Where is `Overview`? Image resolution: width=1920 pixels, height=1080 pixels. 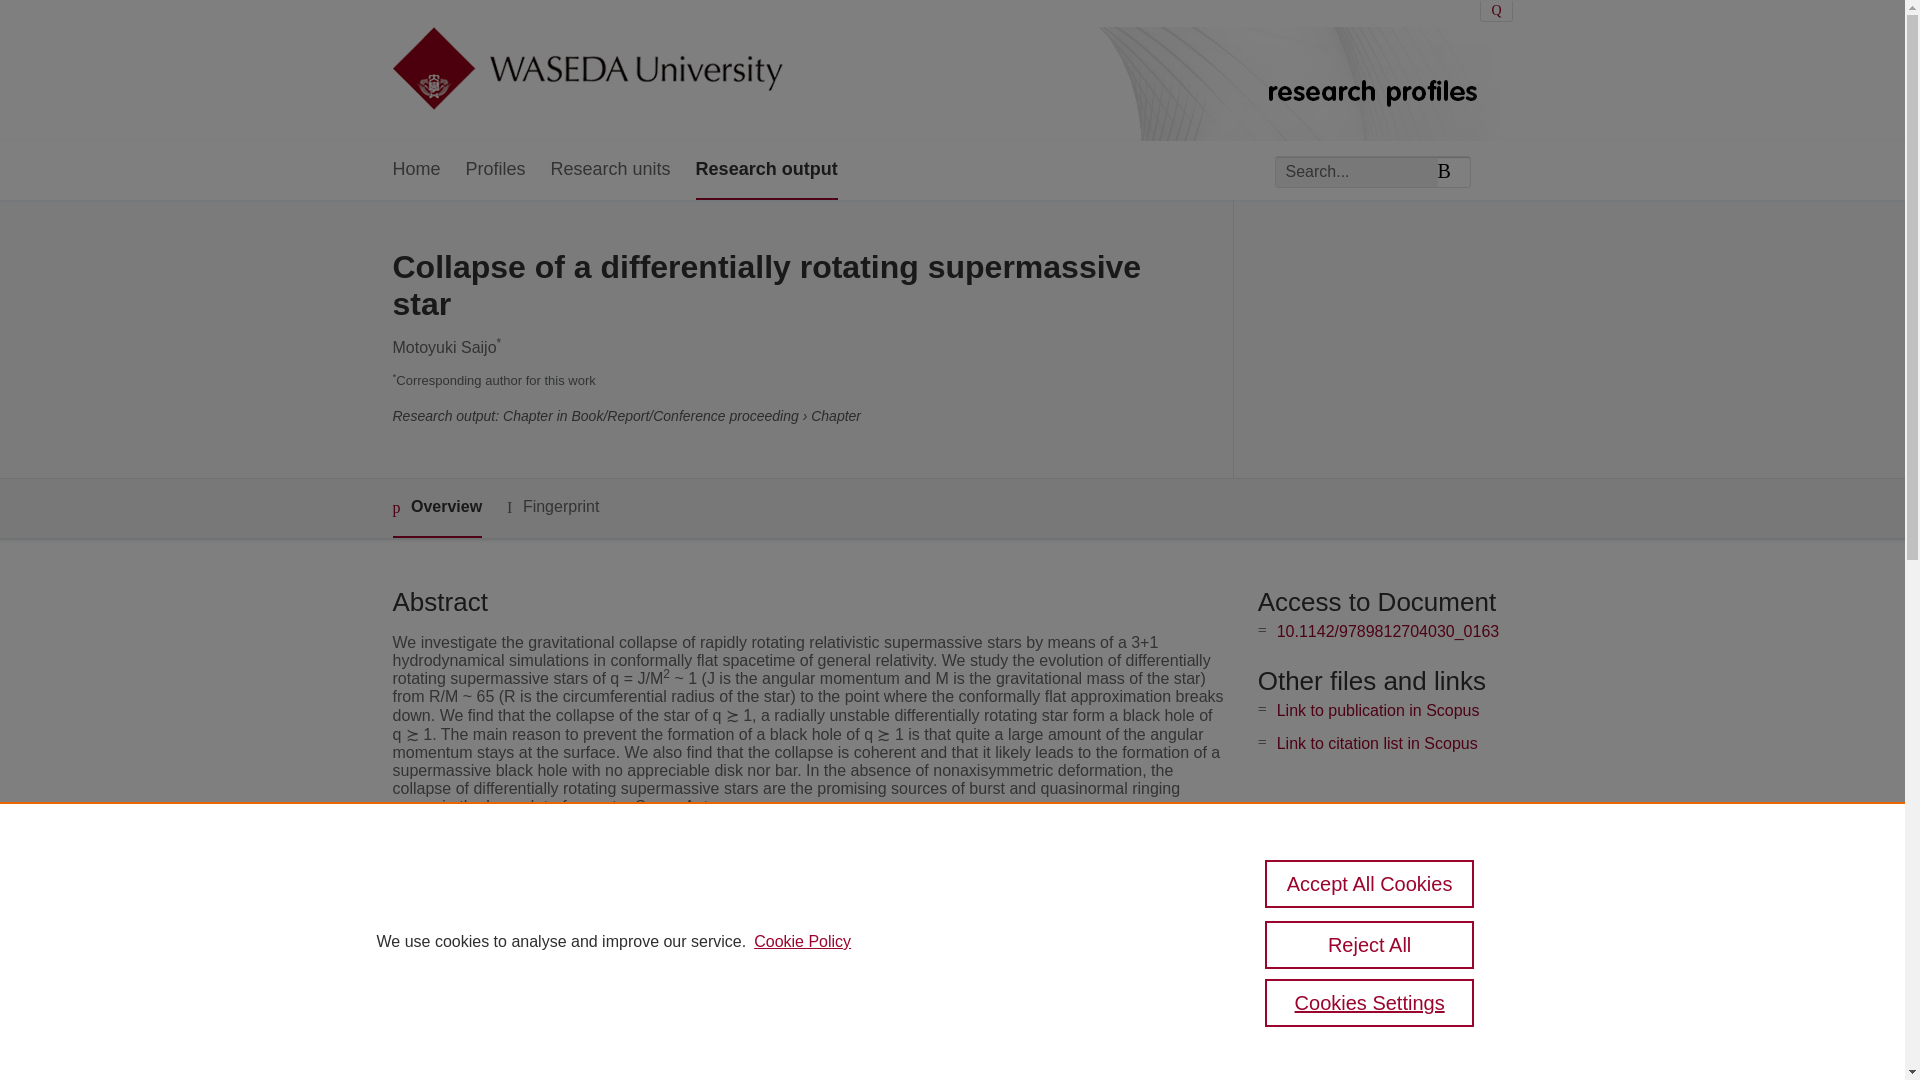
Overview is located at coordinates (436, 508).